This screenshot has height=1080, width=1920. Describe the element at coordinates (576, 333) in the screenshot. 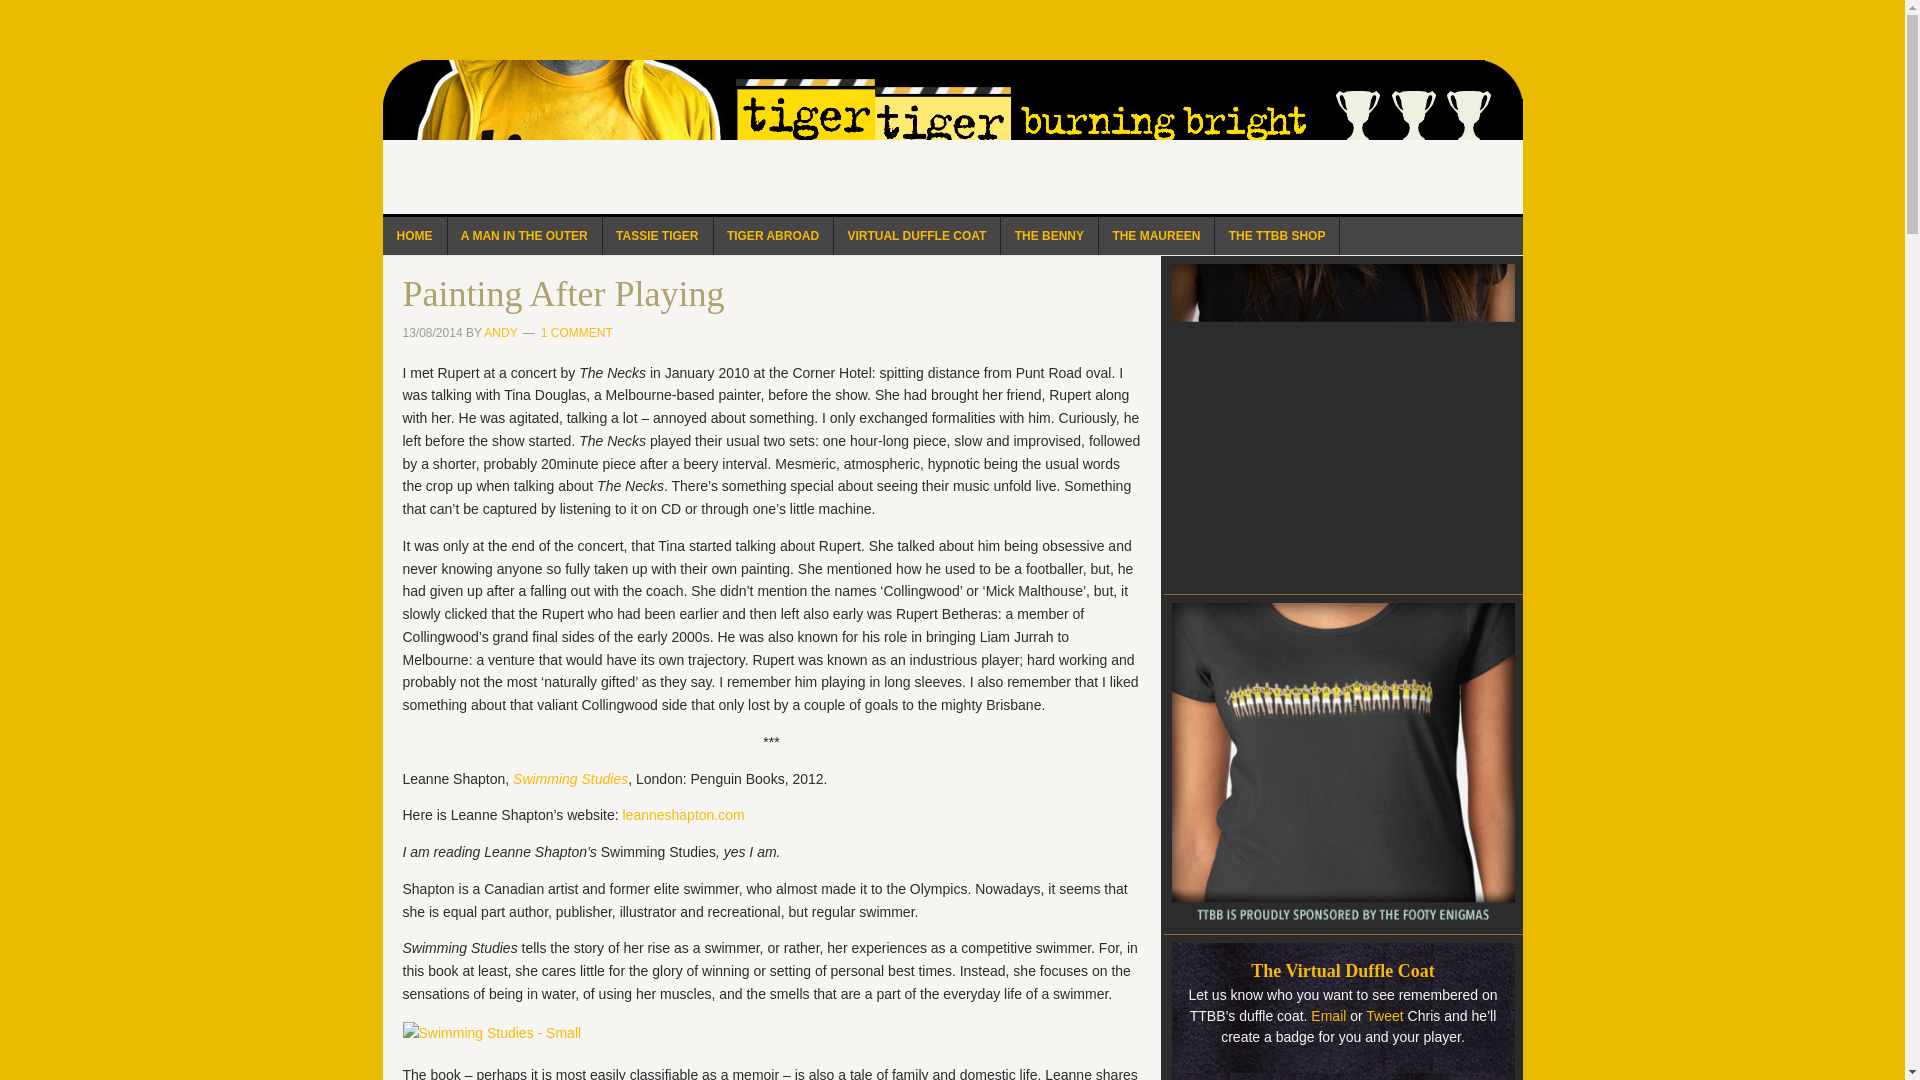

I see `1 COMMENT` at that location.